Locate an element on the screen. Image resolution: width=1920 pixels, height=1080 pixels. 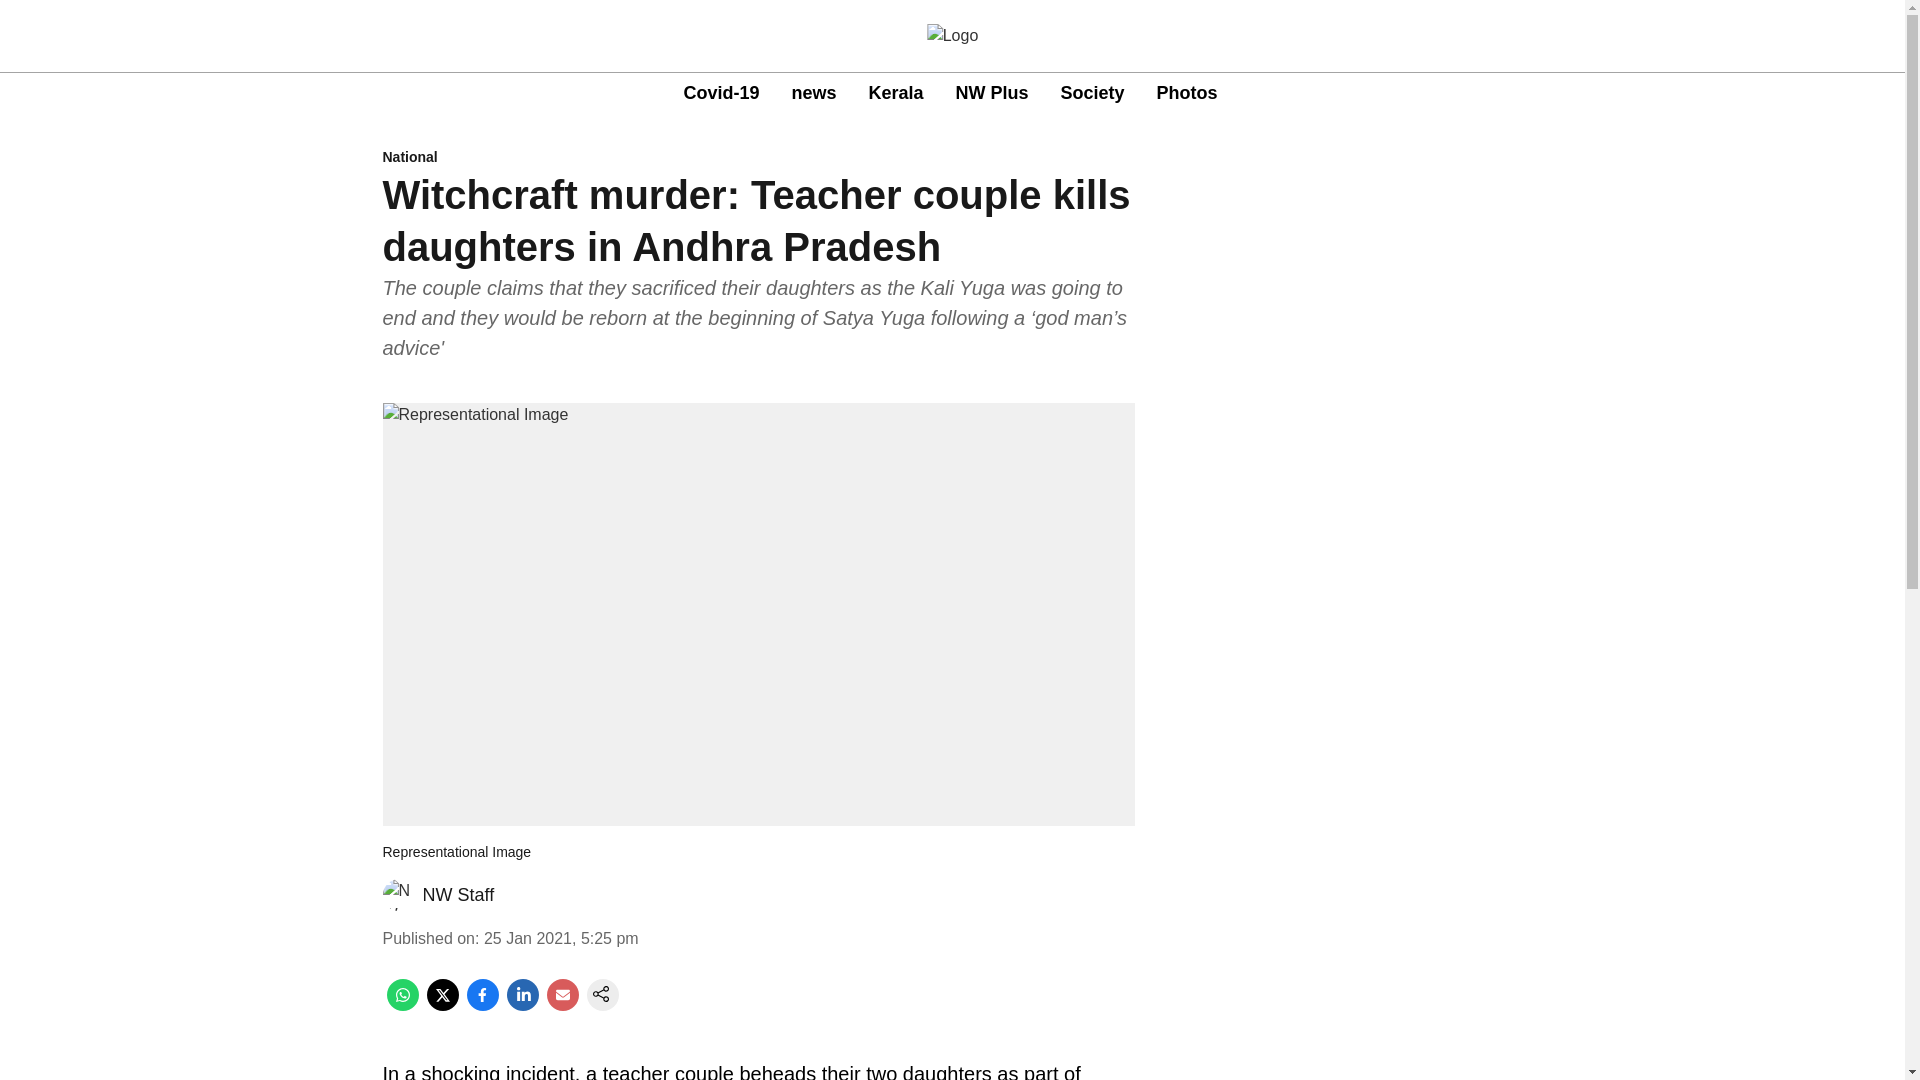
NW Staff is located at coordinates (458, 894).